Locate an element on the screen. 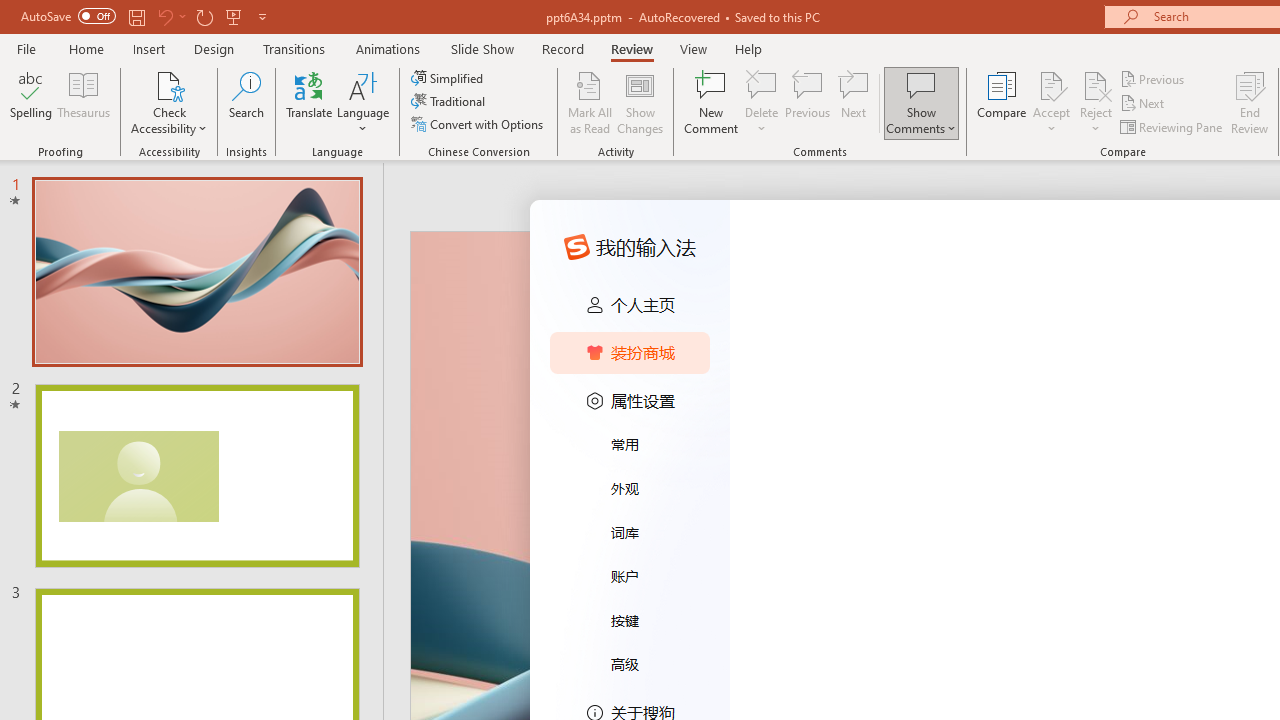 This screenshot has width=1280, height=720. End Review is located at coordinates (1250, 102).